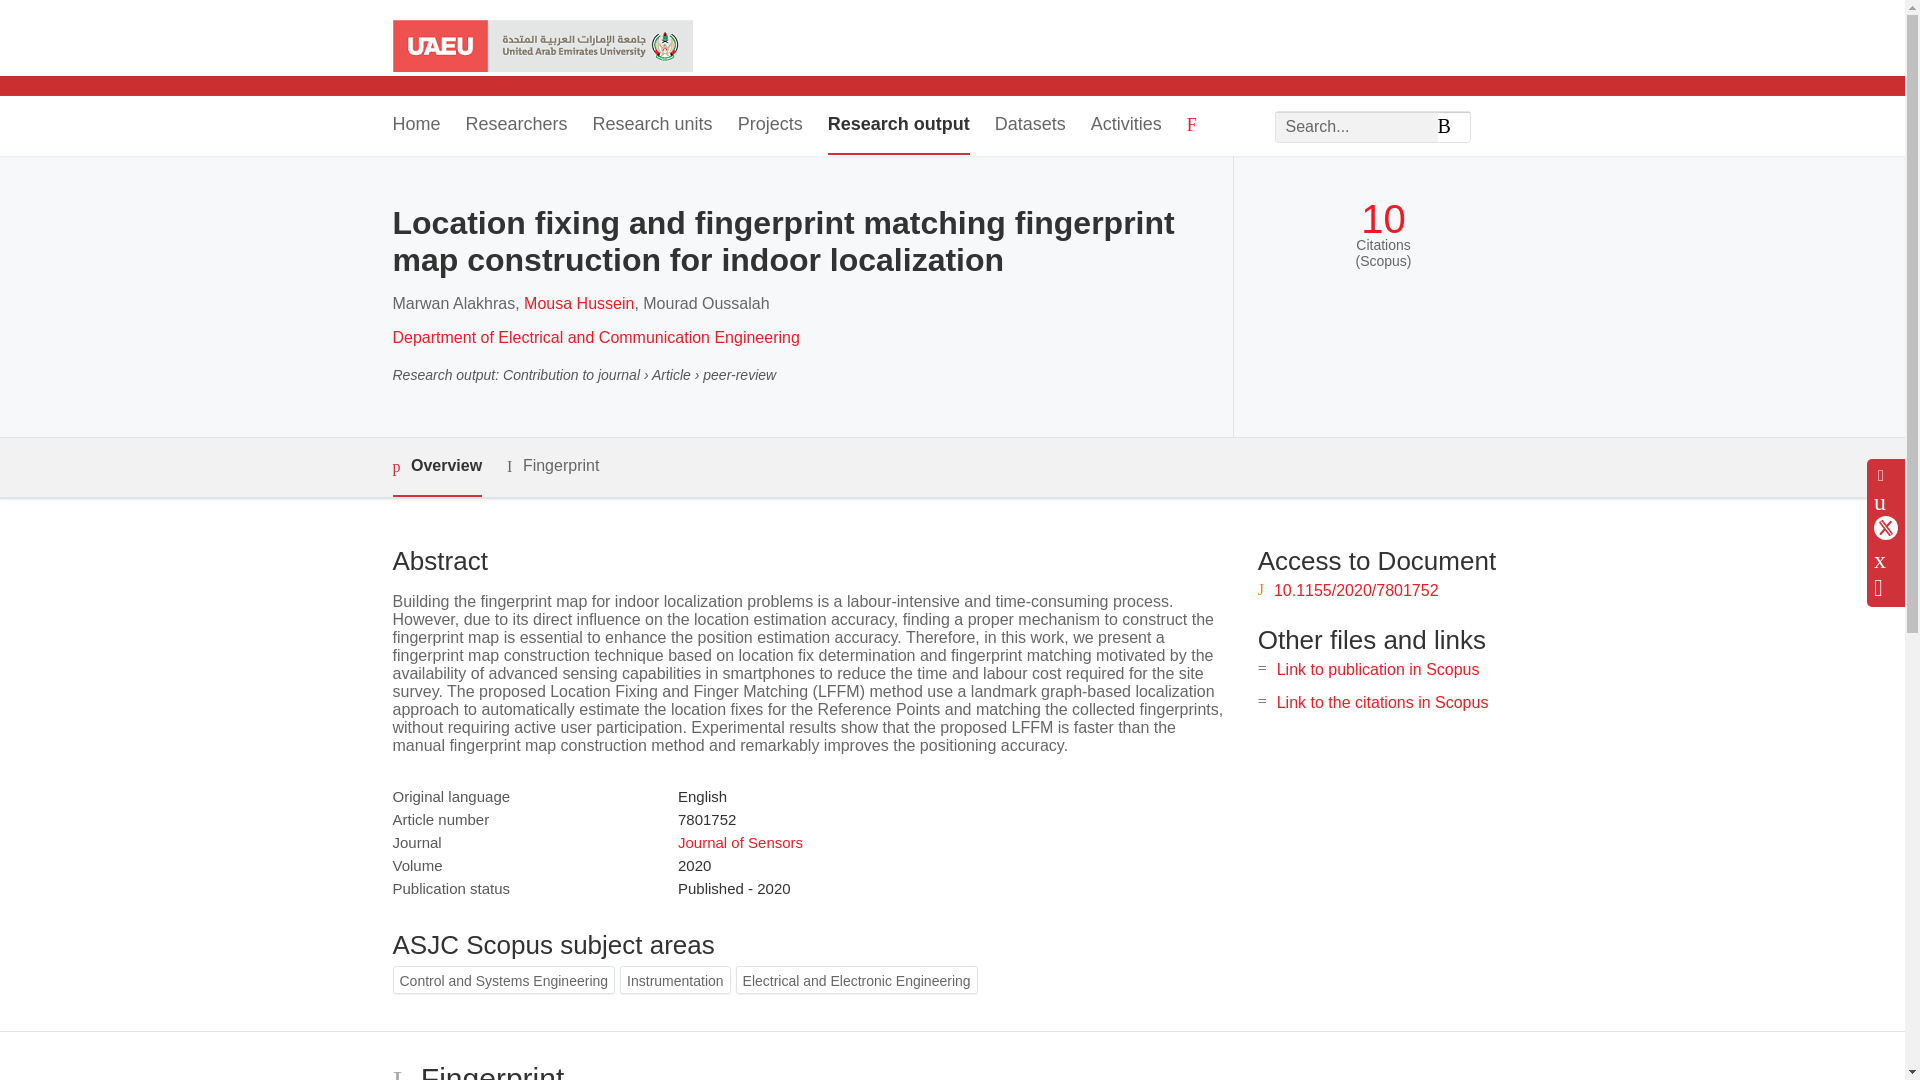  What do you see at coordinates (1382, 702) in the screenshot?
I see `Link to the citations in Scopus` at bounding box center [1382, 702].